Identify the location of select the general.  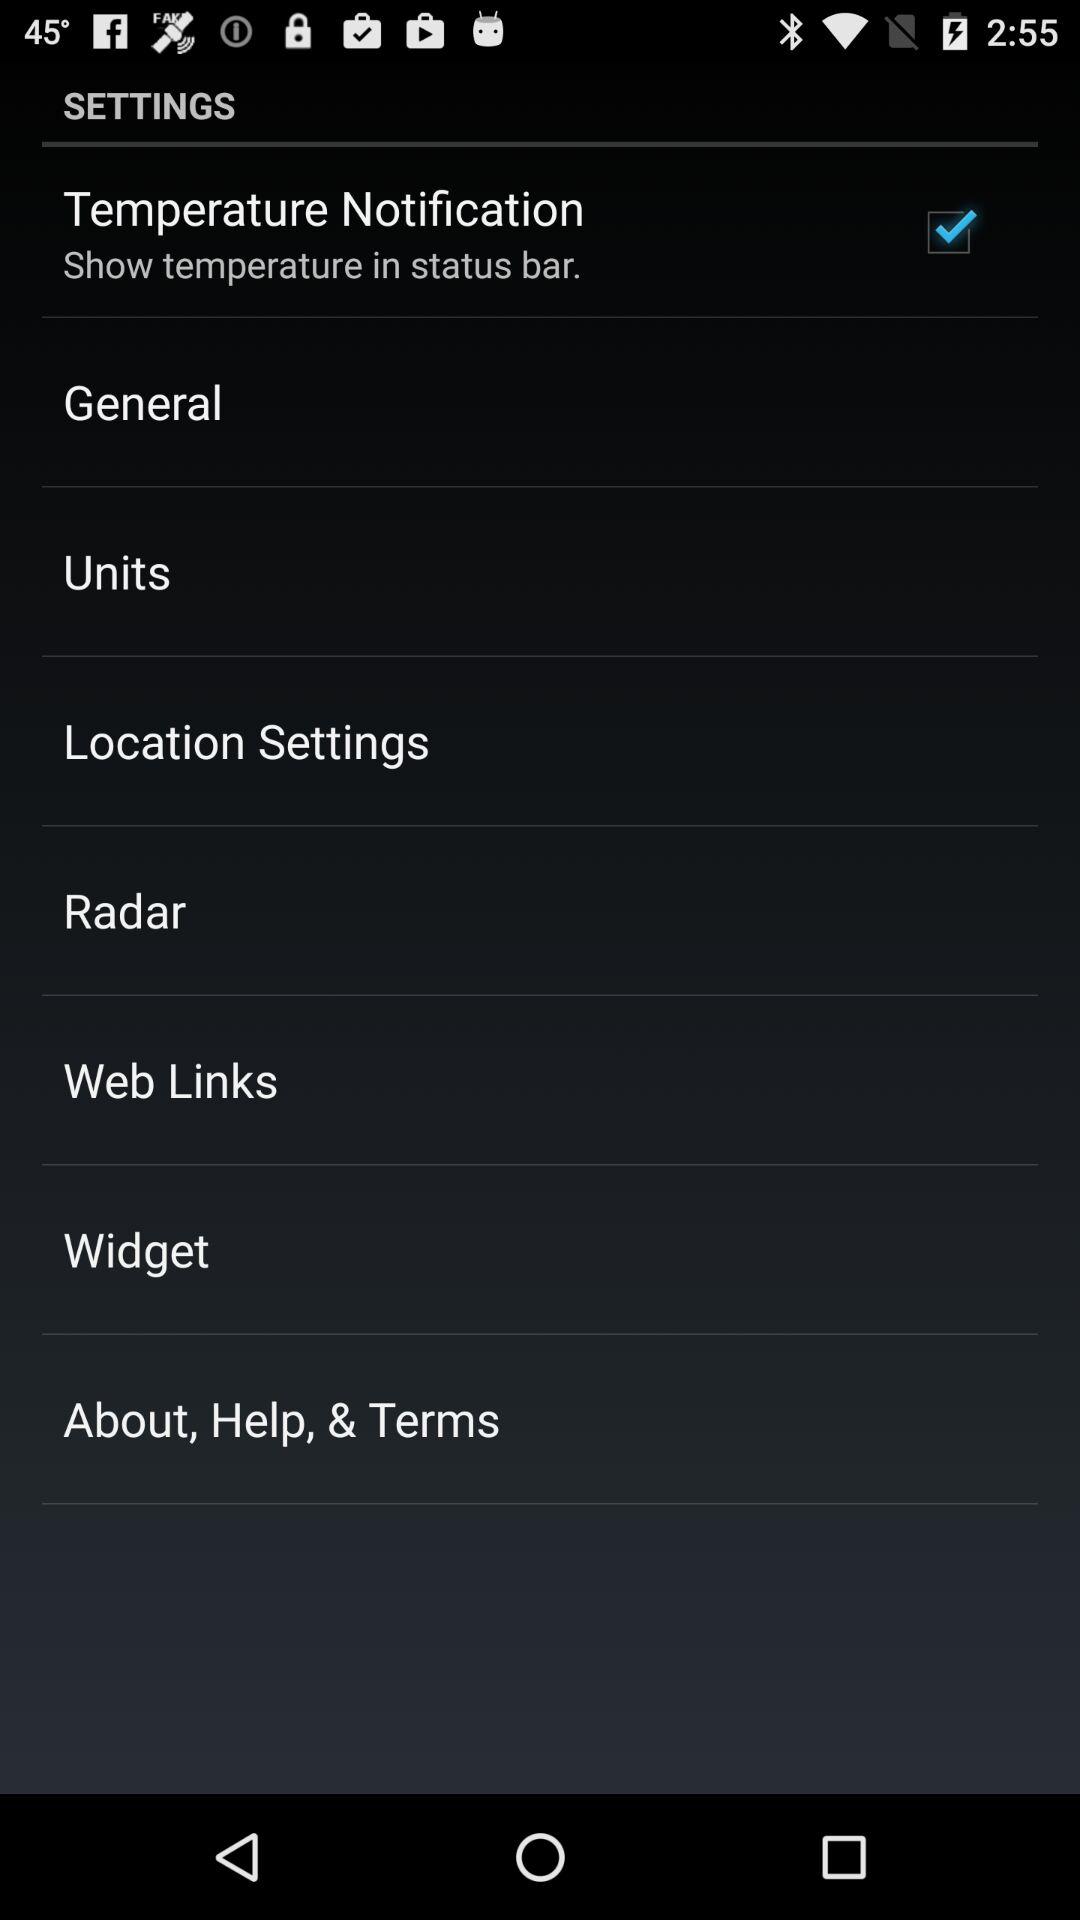
(142, 401).